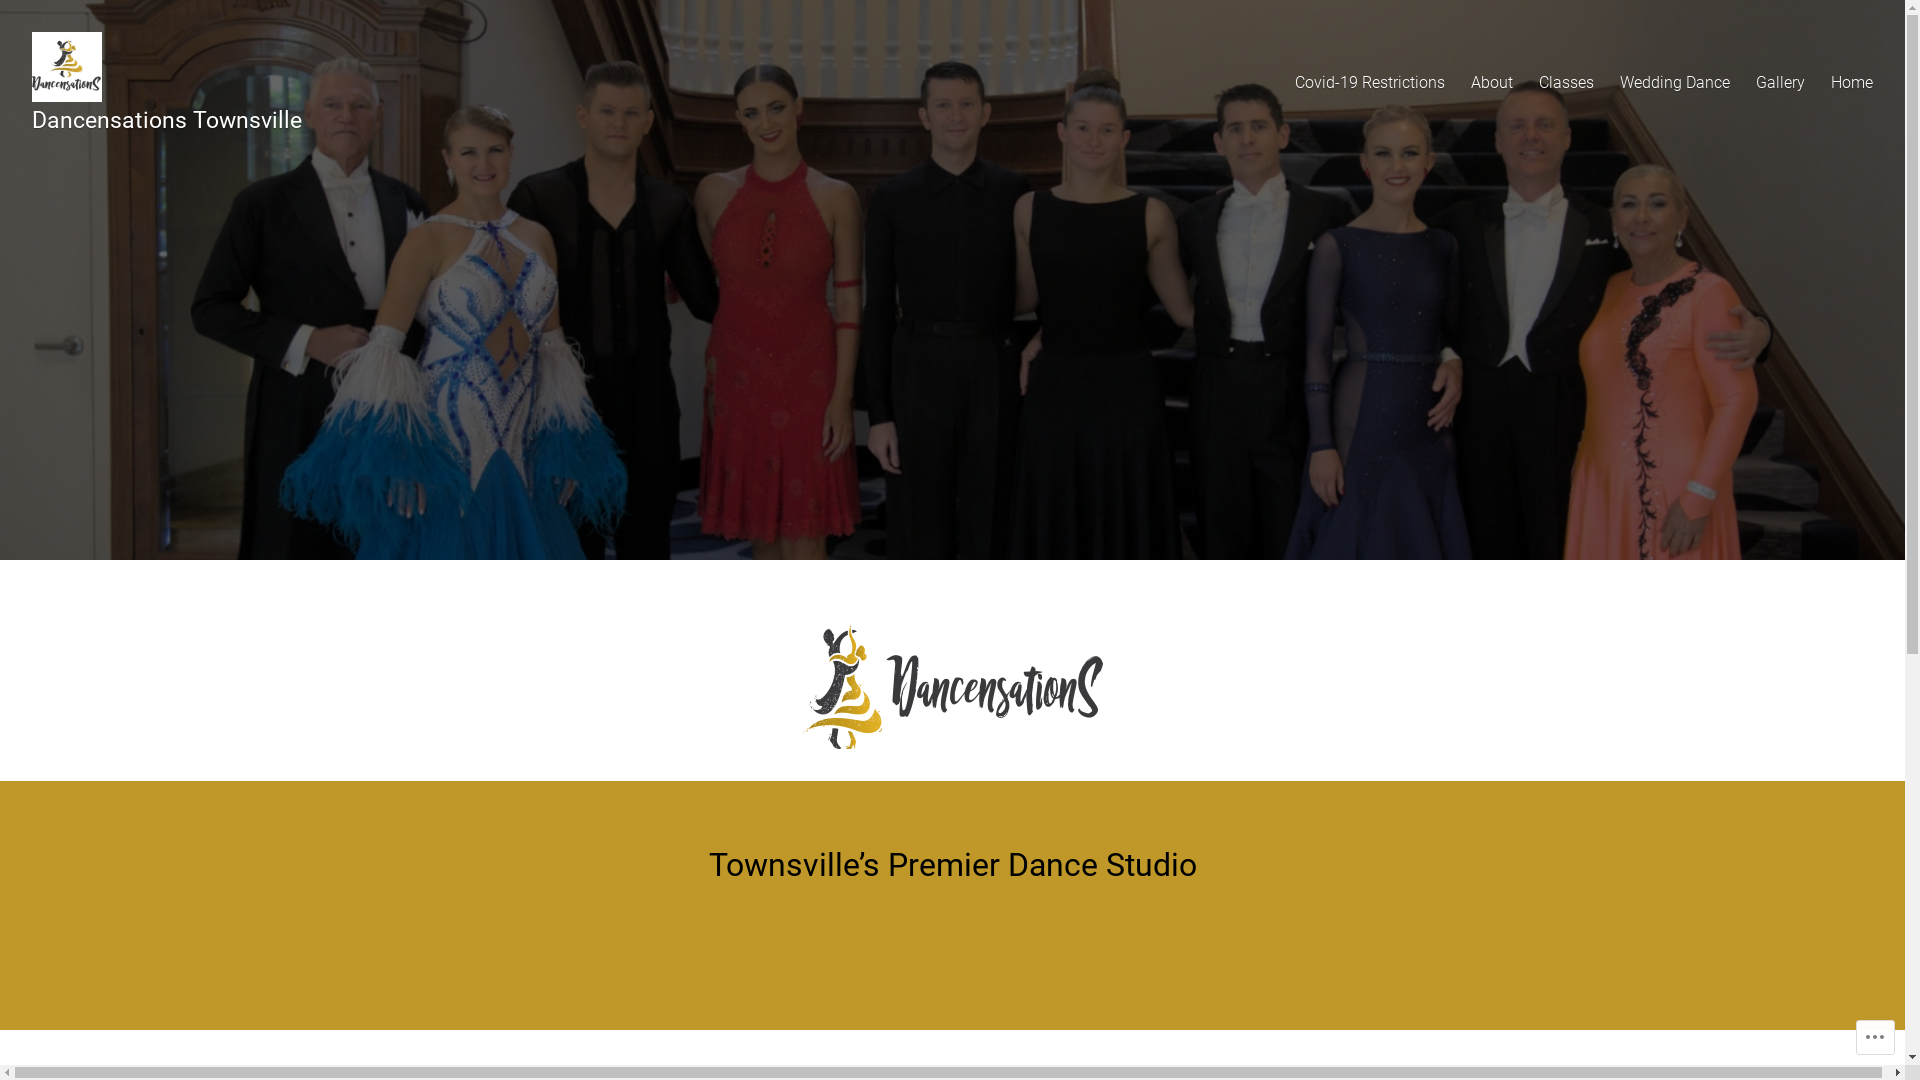 The image size is (1920, 1080). What do you see at coordinates (1780, 82) in the screenshot?
I see `Gallery` at bounding box center [1780, 82].